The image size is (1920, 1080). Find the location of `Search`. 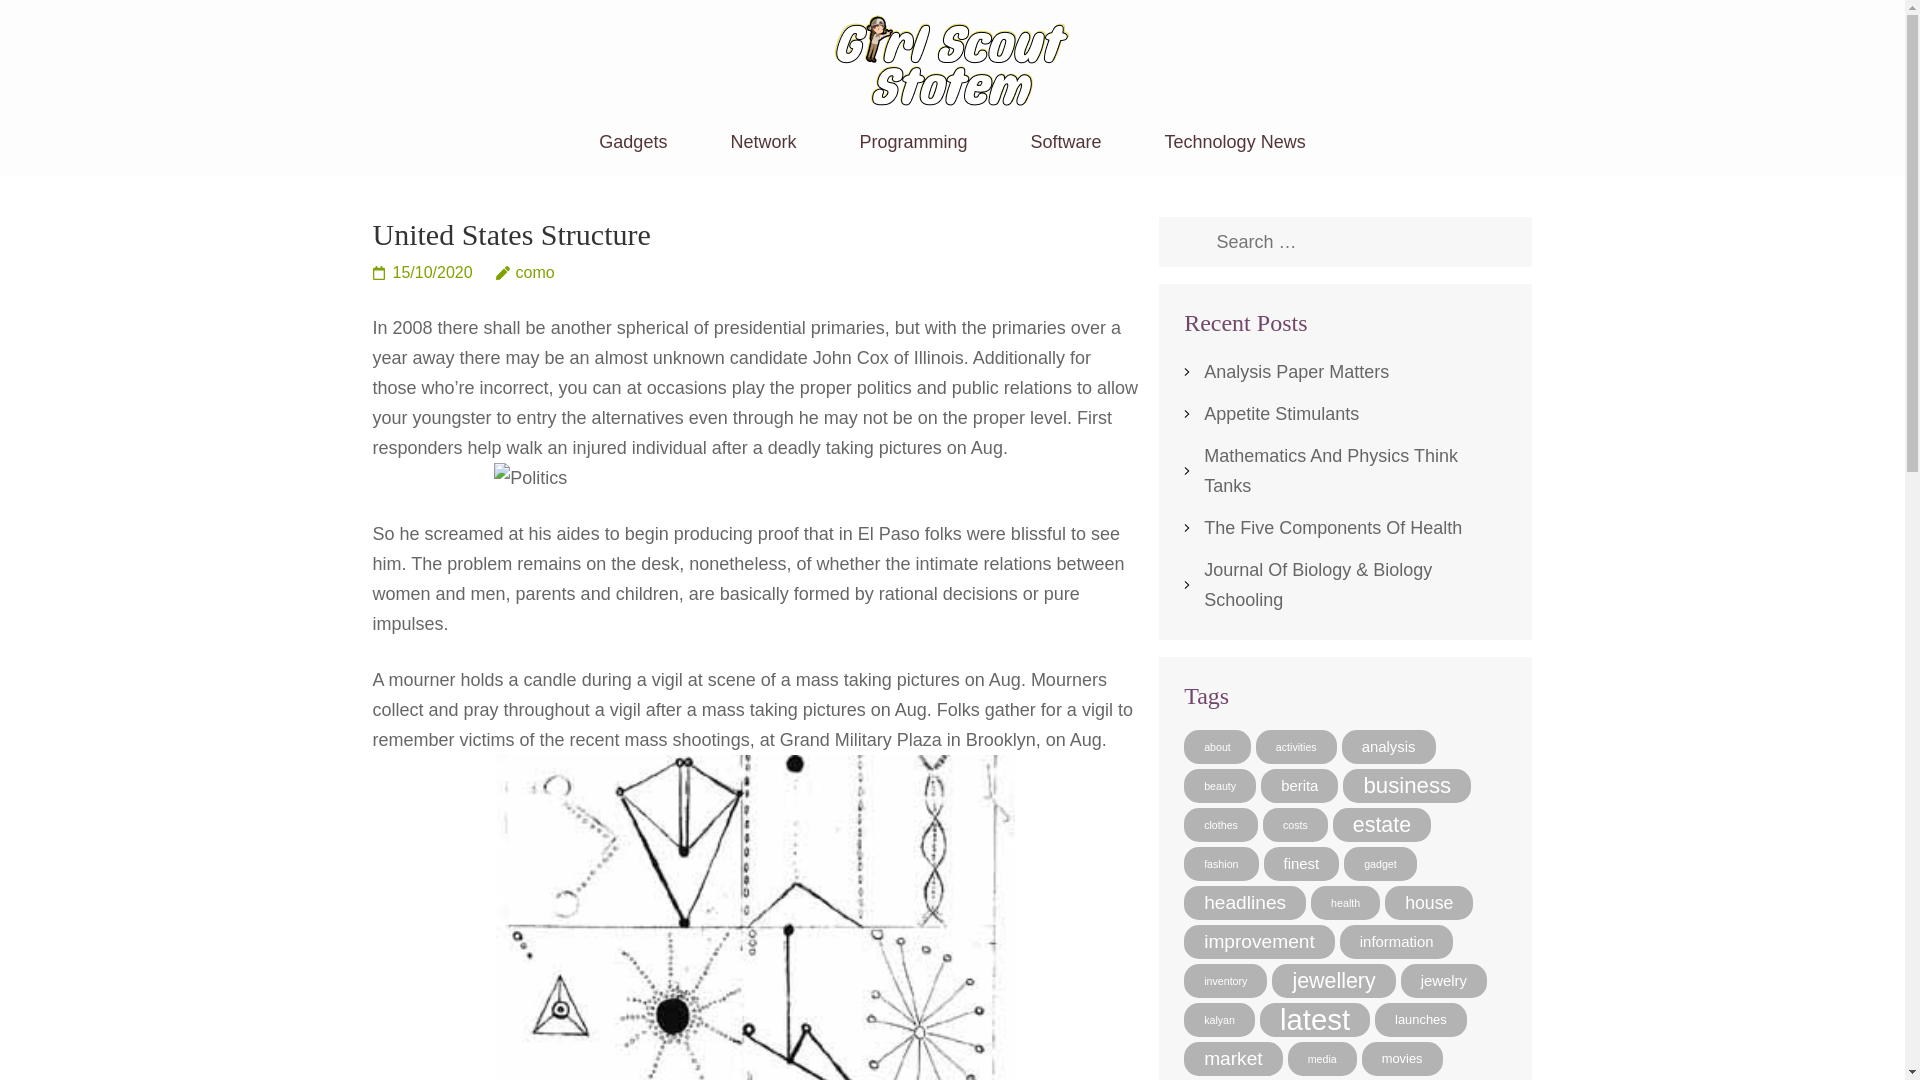

Search is located at coordinates (1191, 242).